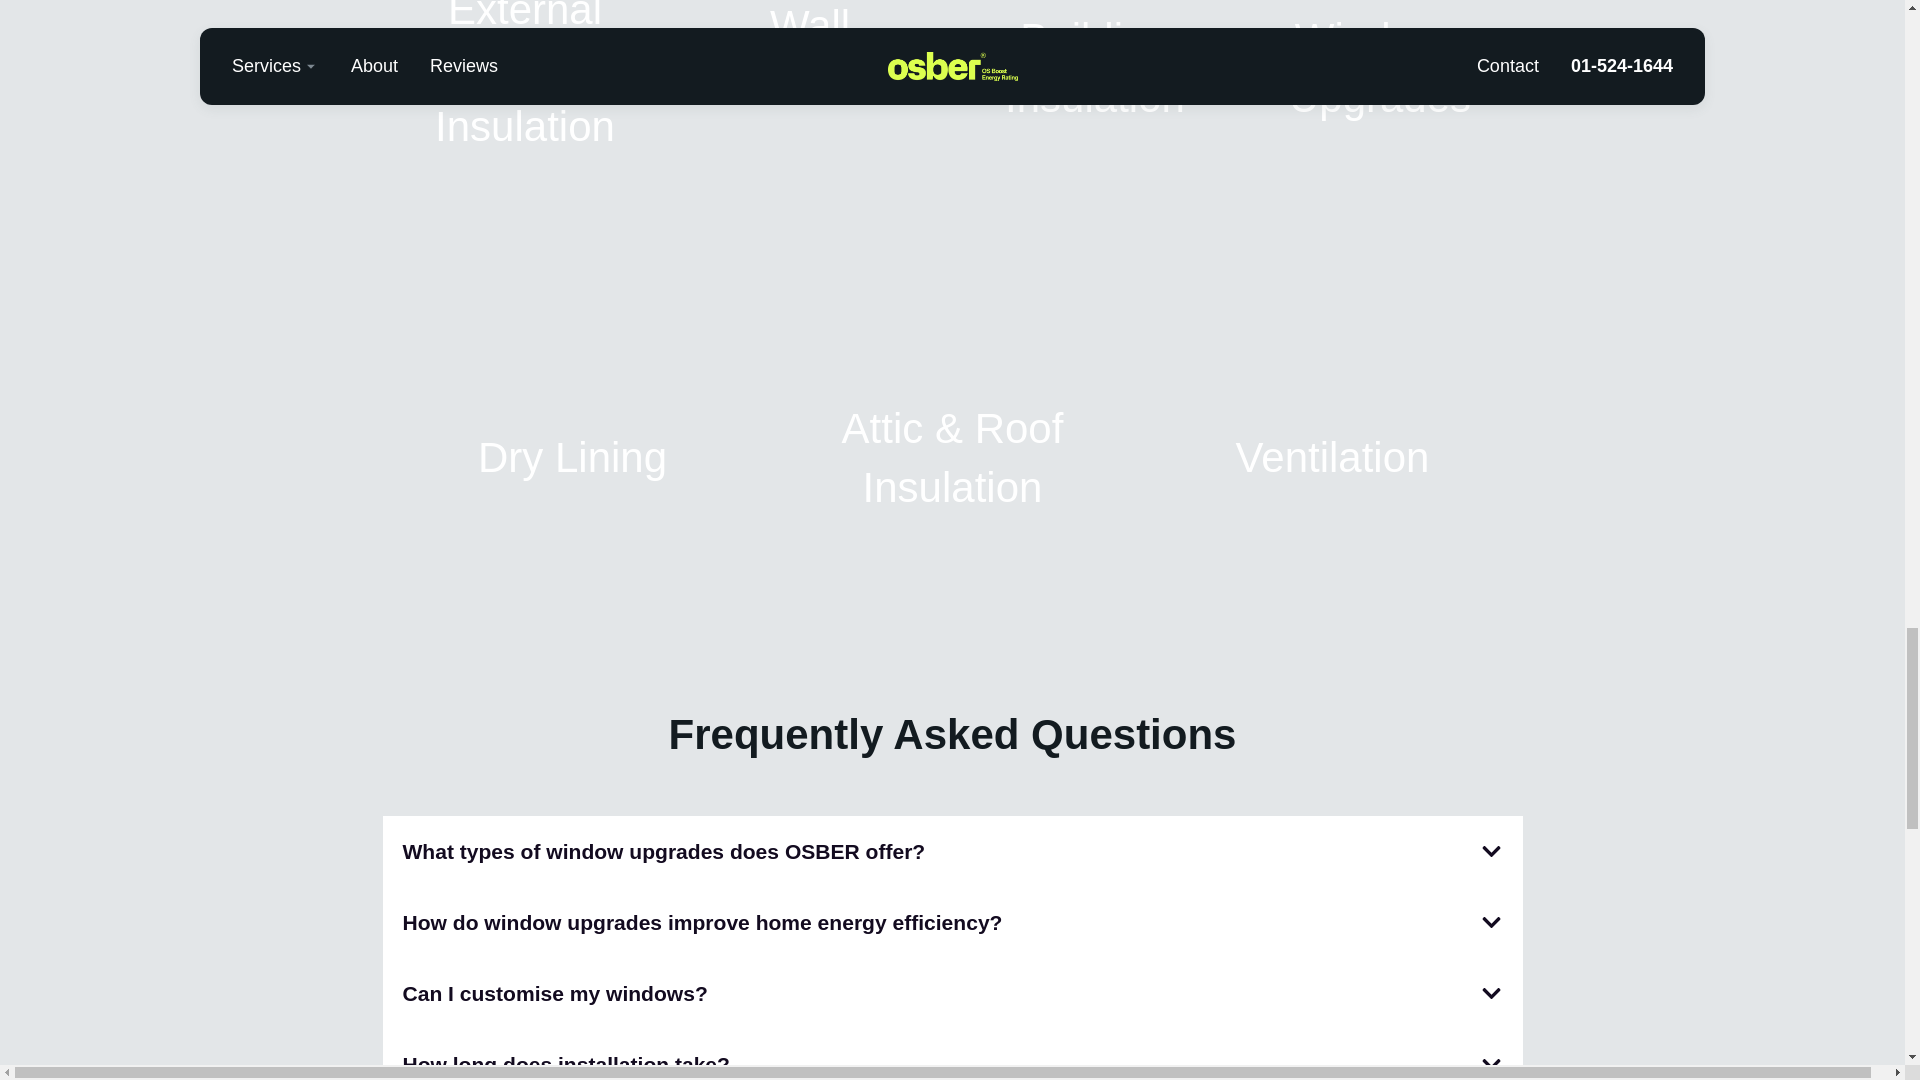  Describe the element at coordinates (1333, 457) in the screenshot. I see `Ventilation` at that location.